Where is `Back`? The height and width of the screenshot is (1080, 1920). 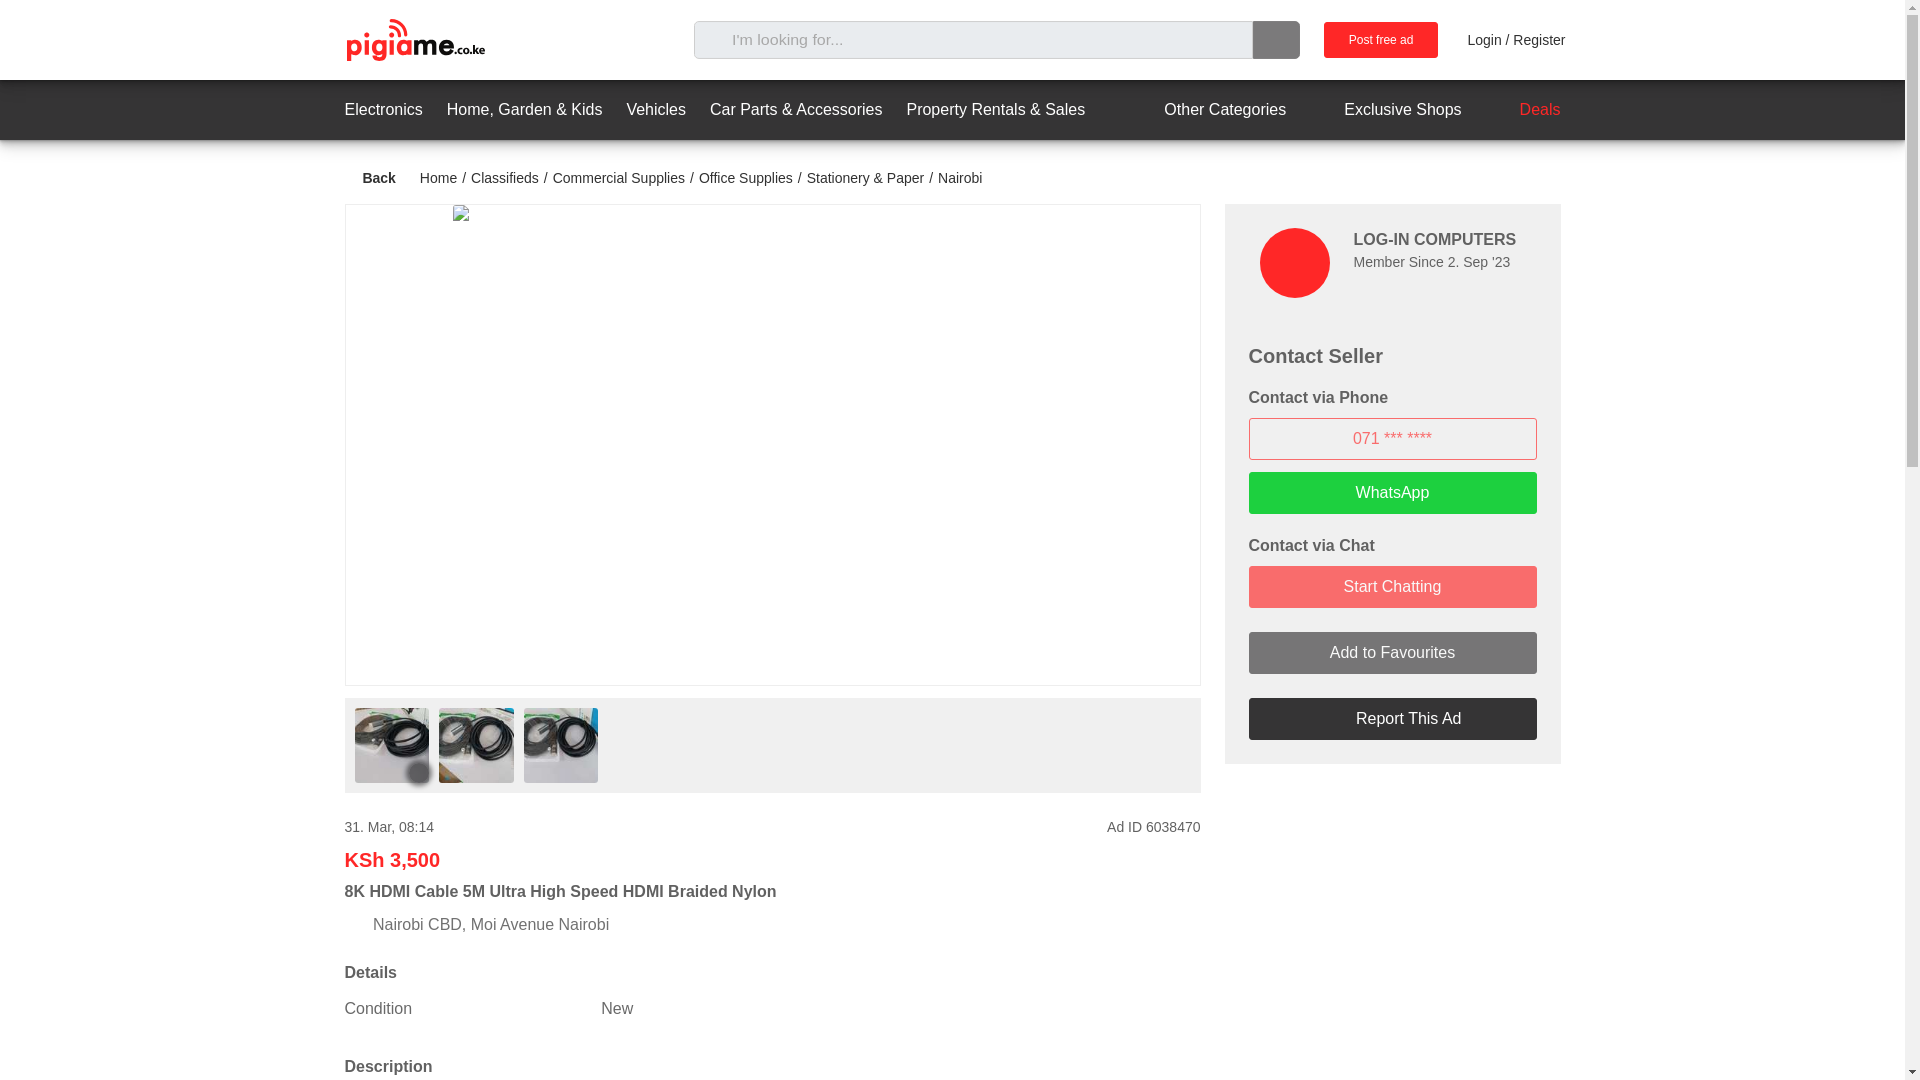
Back is located at coordinates (369, 178).